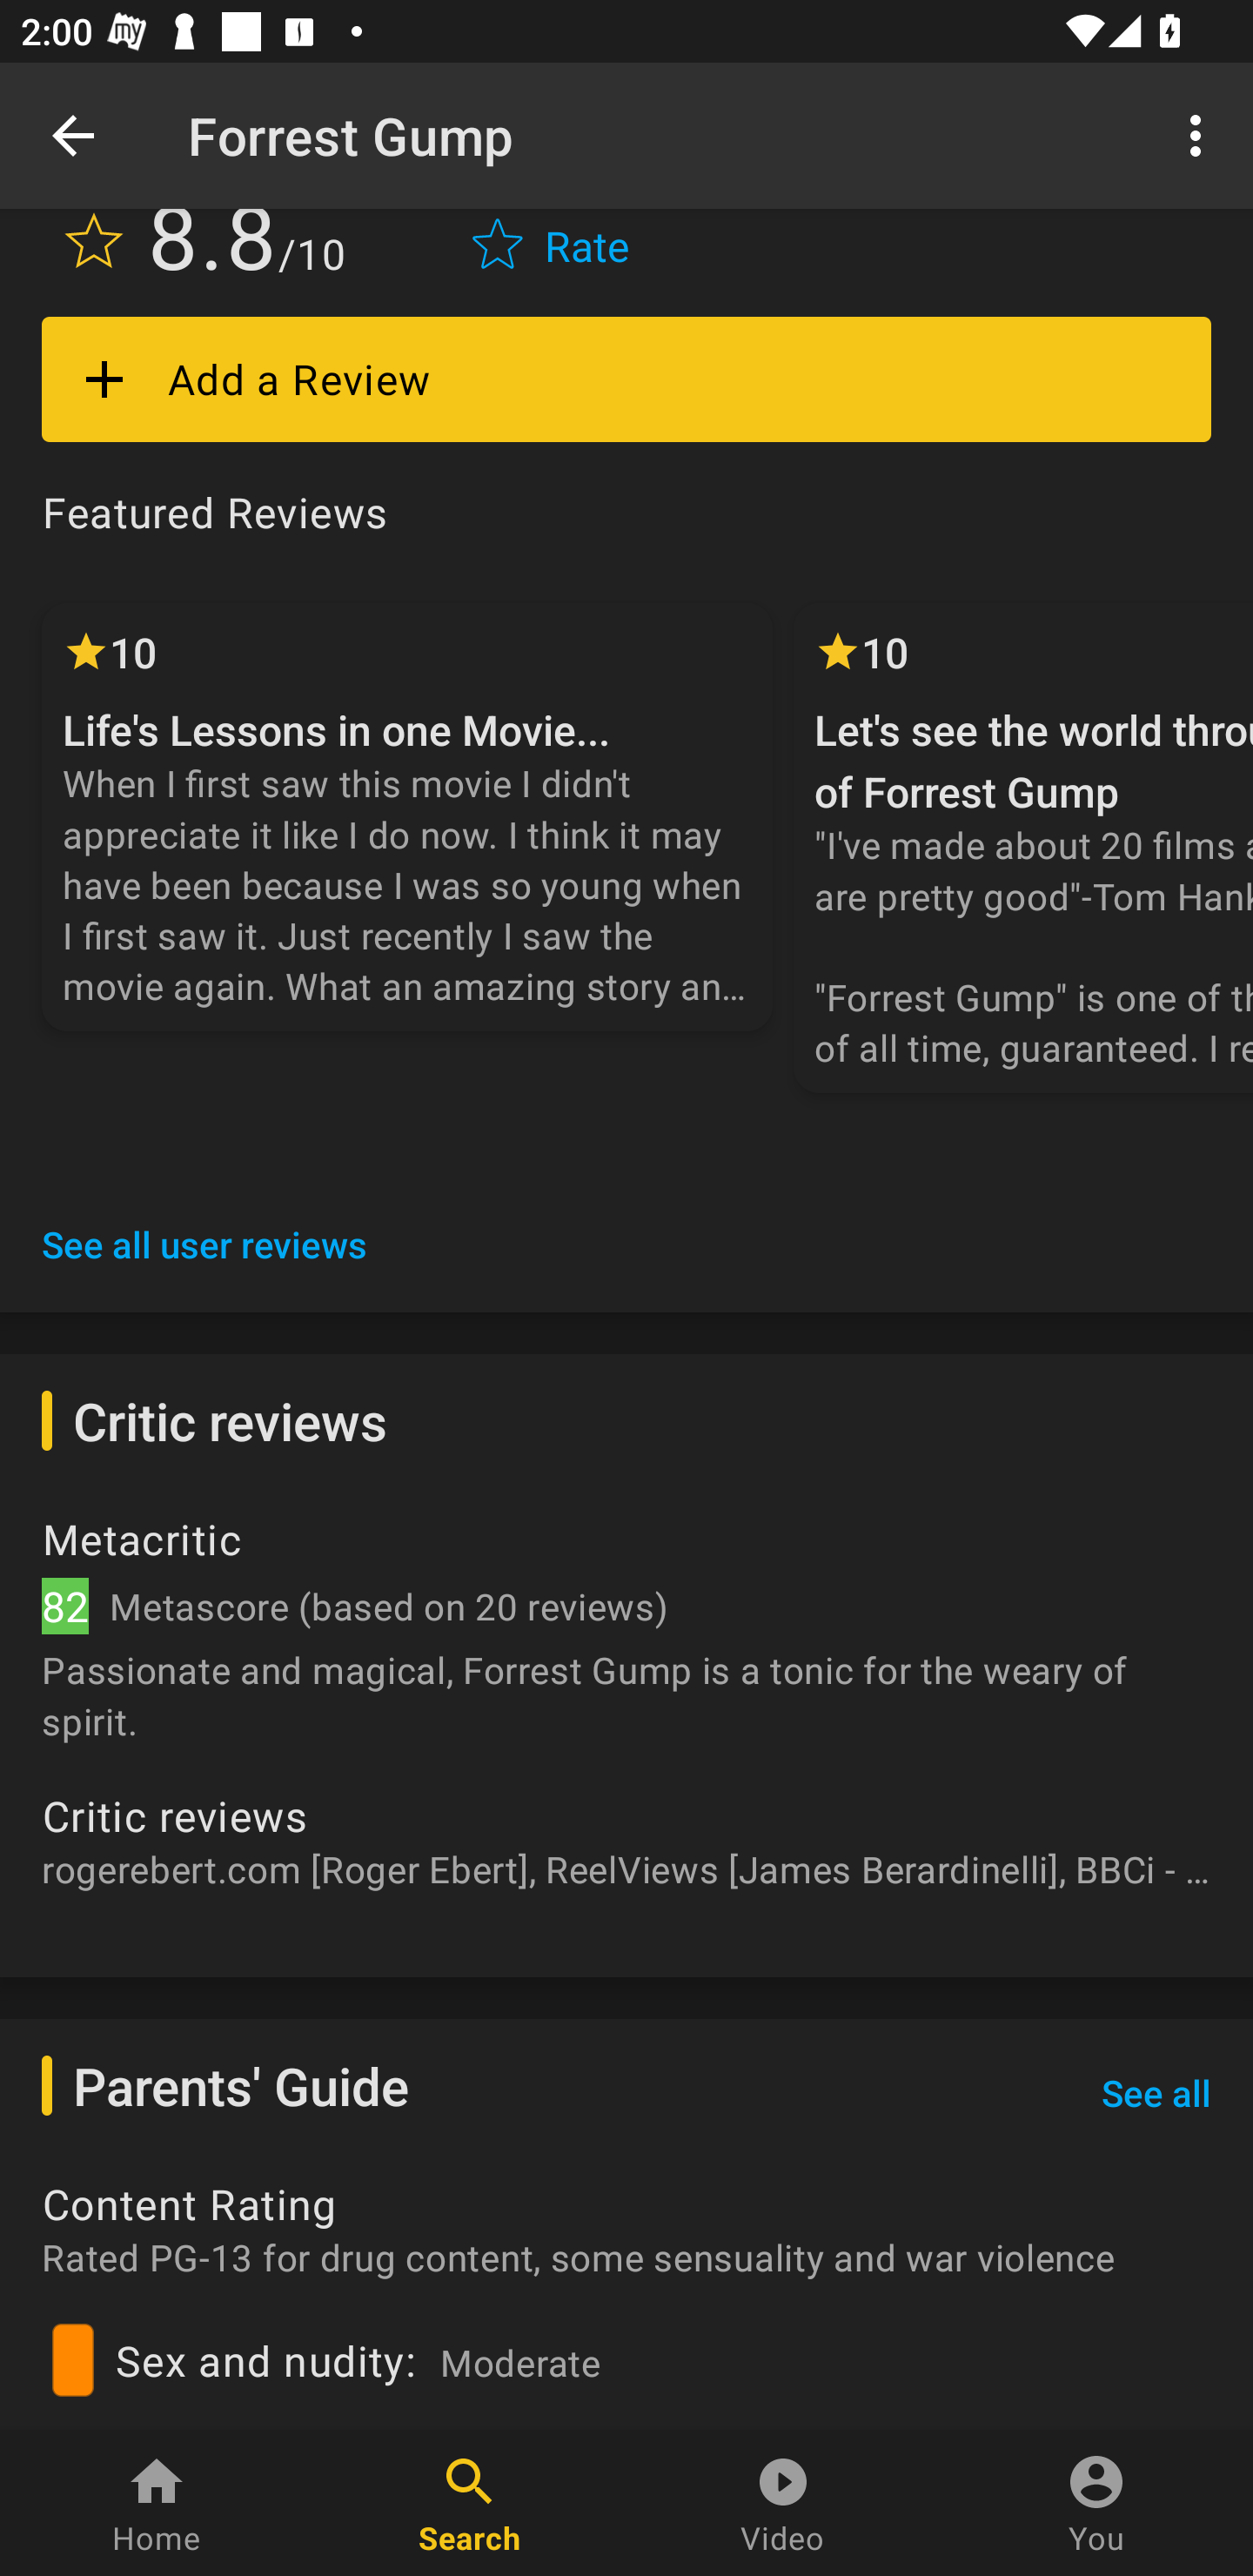 The image size is (1253, 2576). I want to click on More options, so click(1201, 134).